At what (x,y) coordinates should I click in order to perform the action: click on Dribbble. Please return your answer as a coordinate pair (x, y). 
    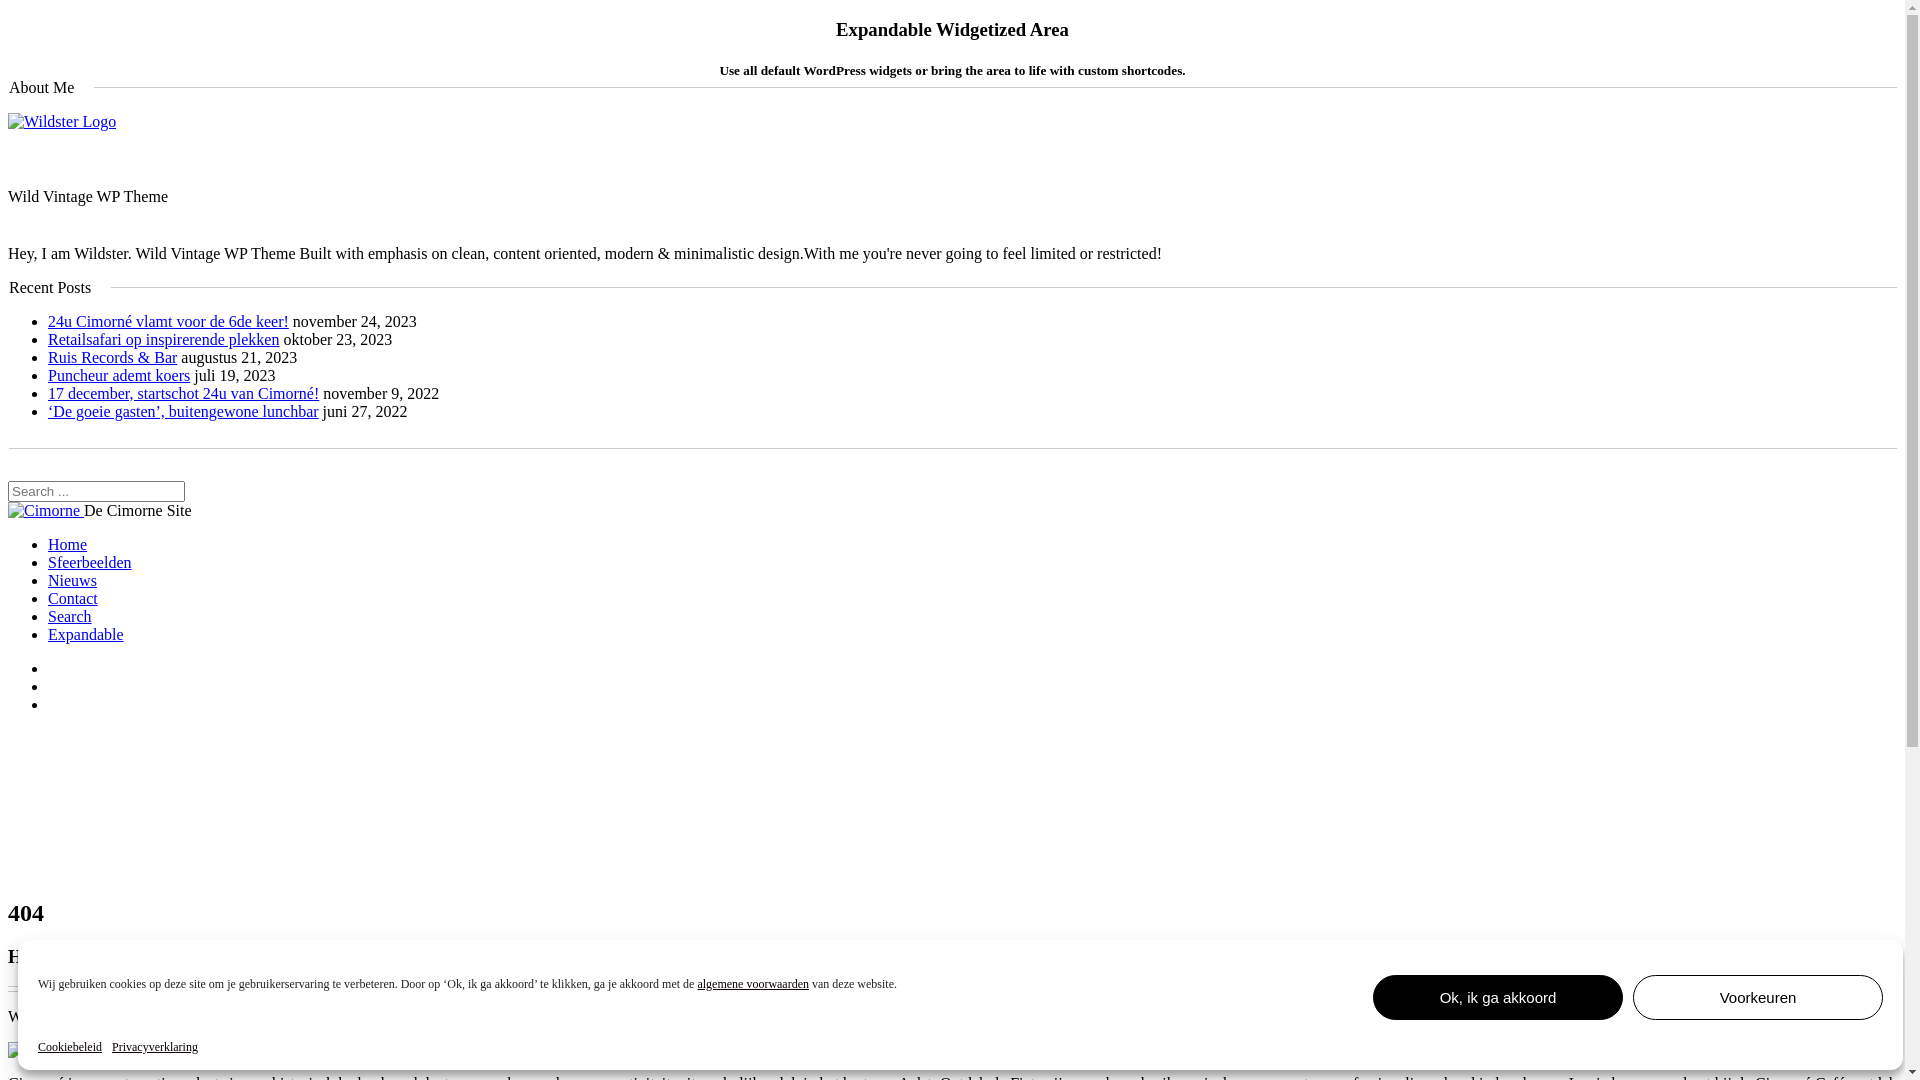
    Looking at the image, I should click on (986, 471).